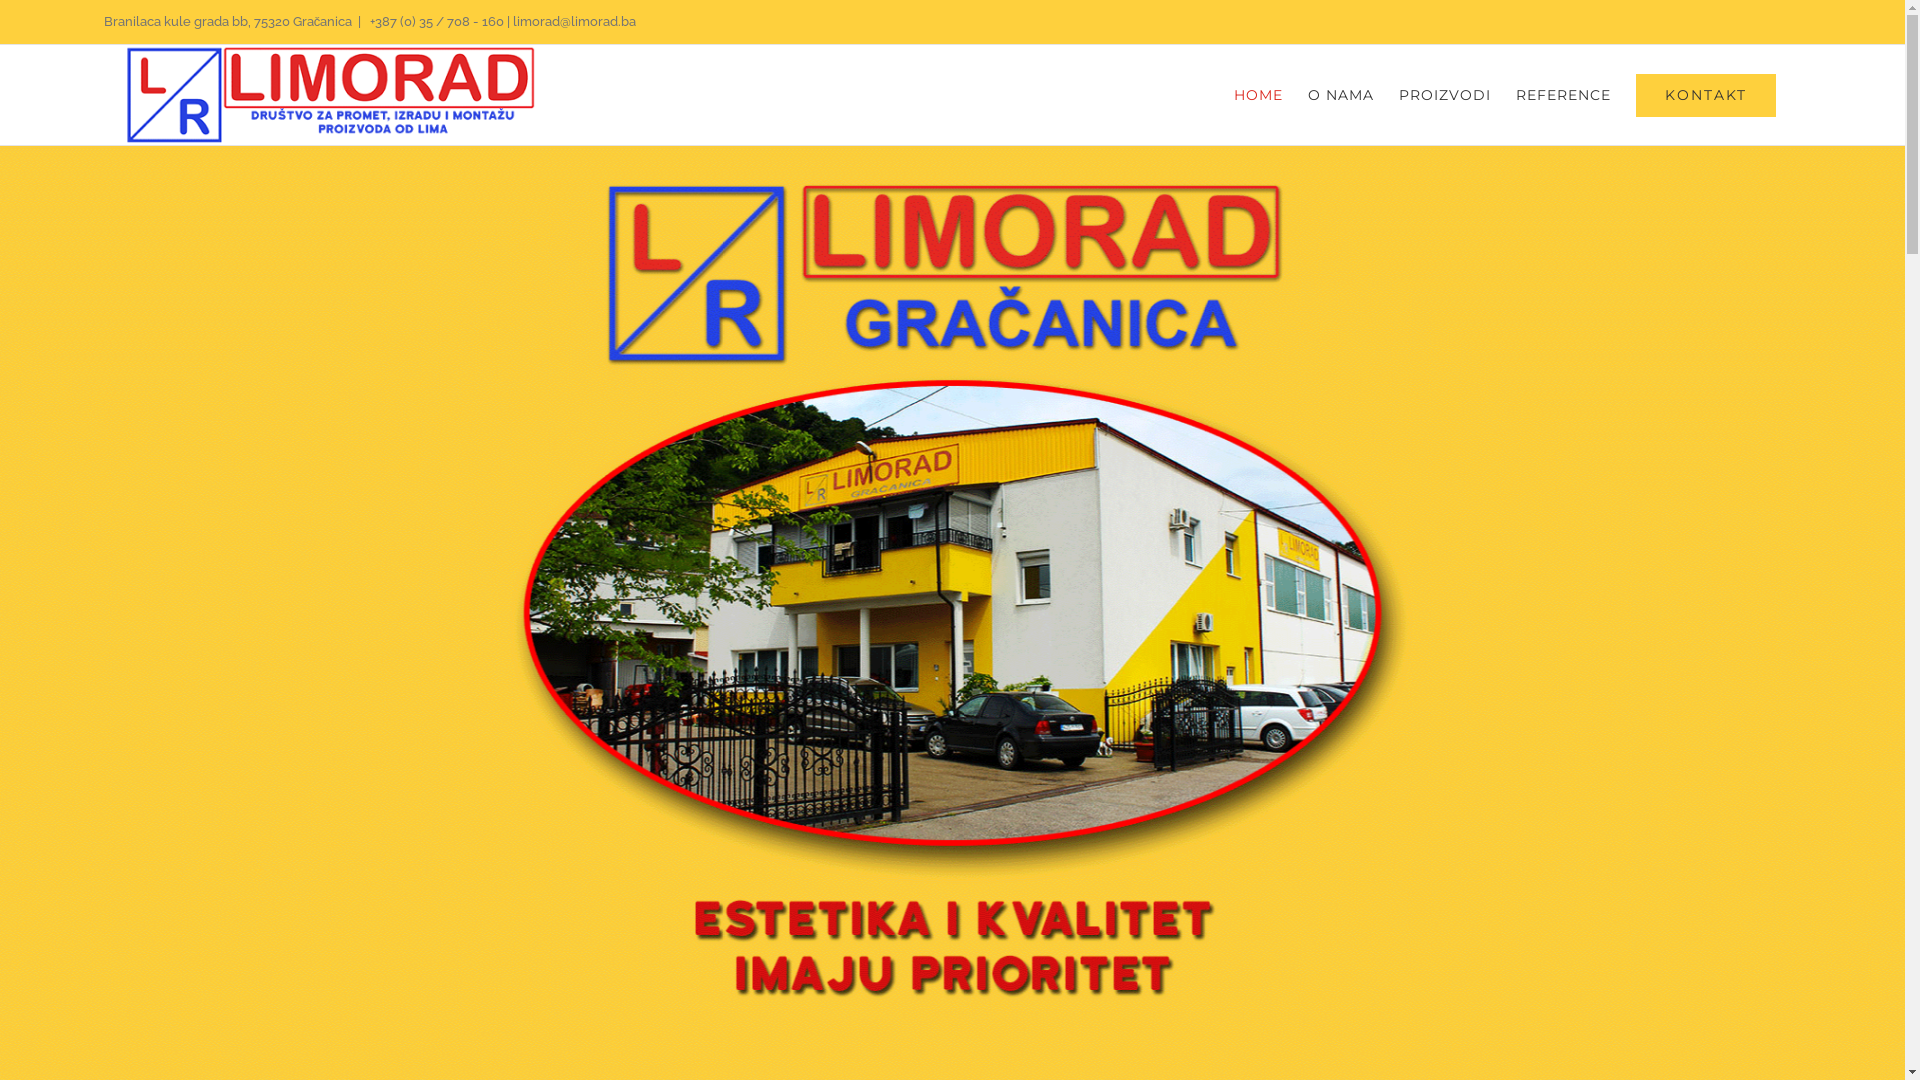 The height and width of the screenshot is (1080, 1920). What do you see at coordinates (1564, 95) in the screenshot?
I see `REFERENCE` at bounding box center [1564, 95].